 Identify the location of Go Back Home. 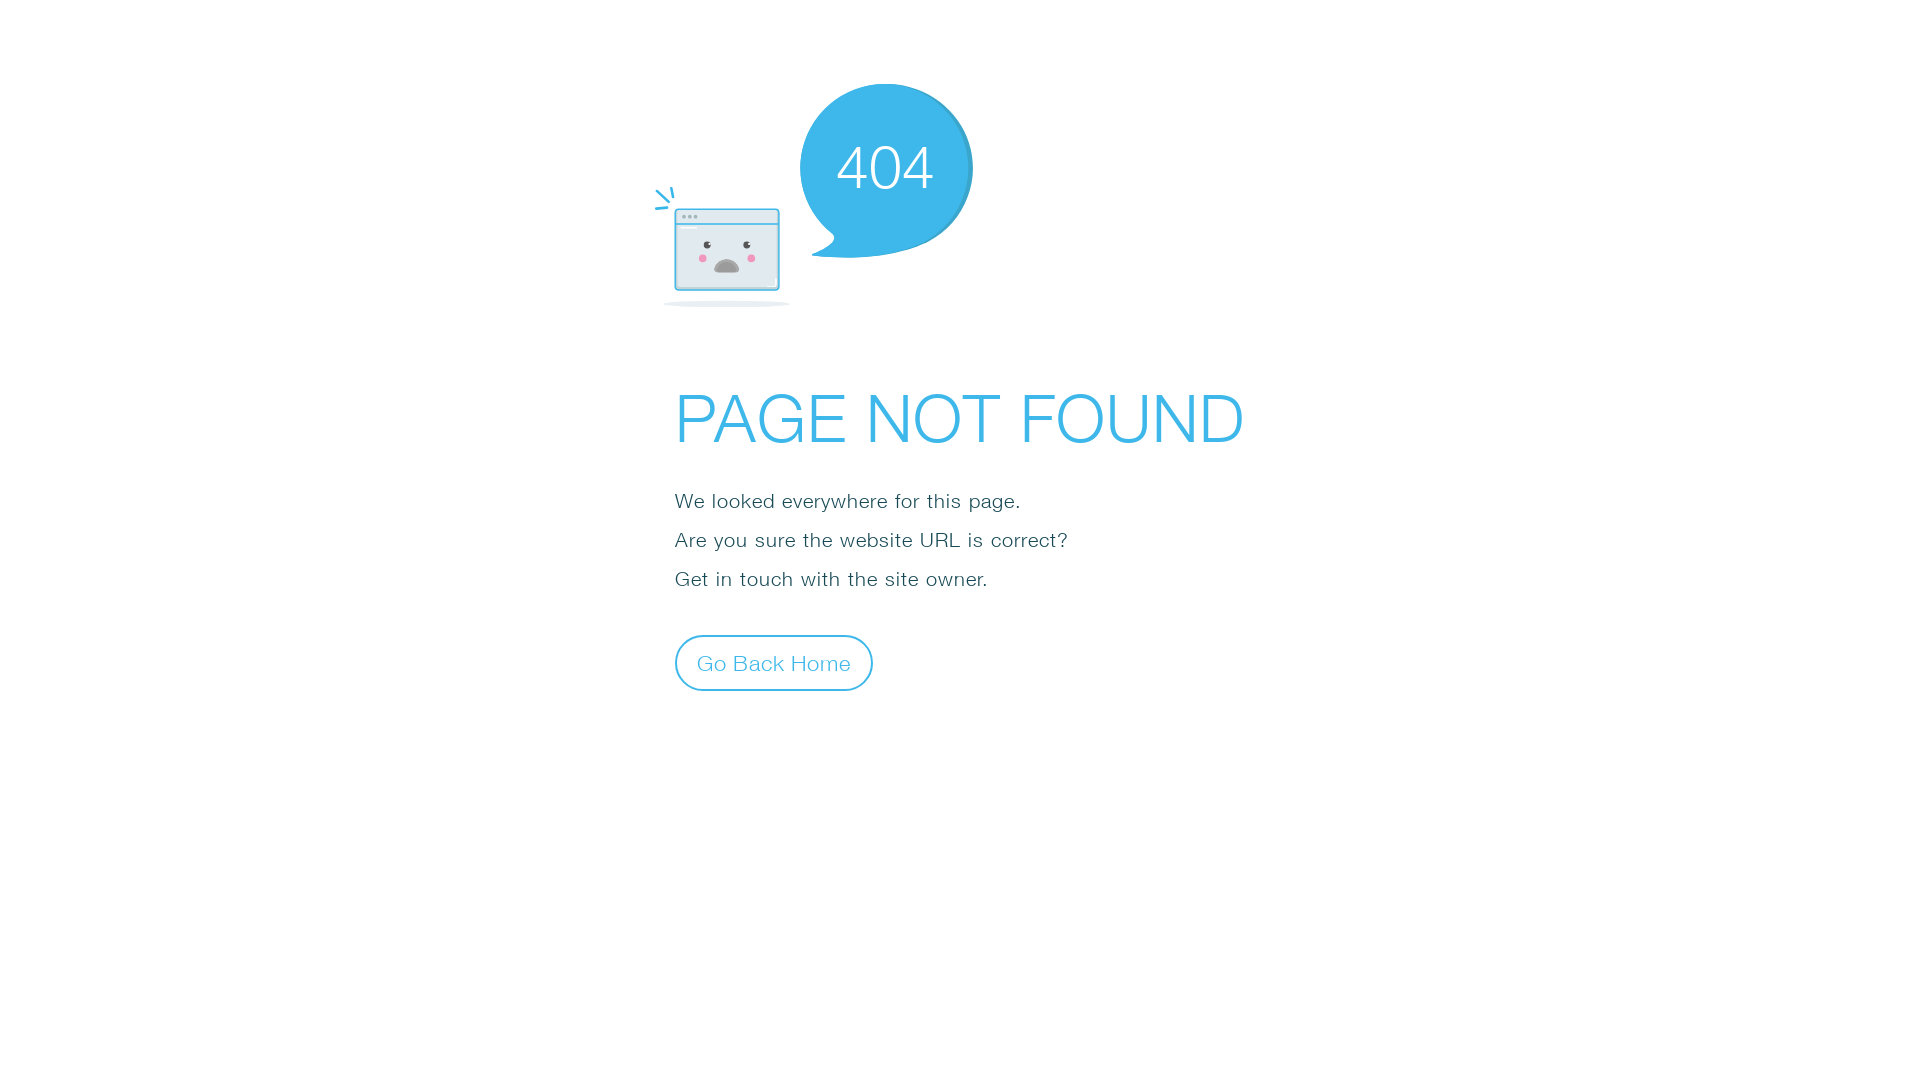
(774, 662).